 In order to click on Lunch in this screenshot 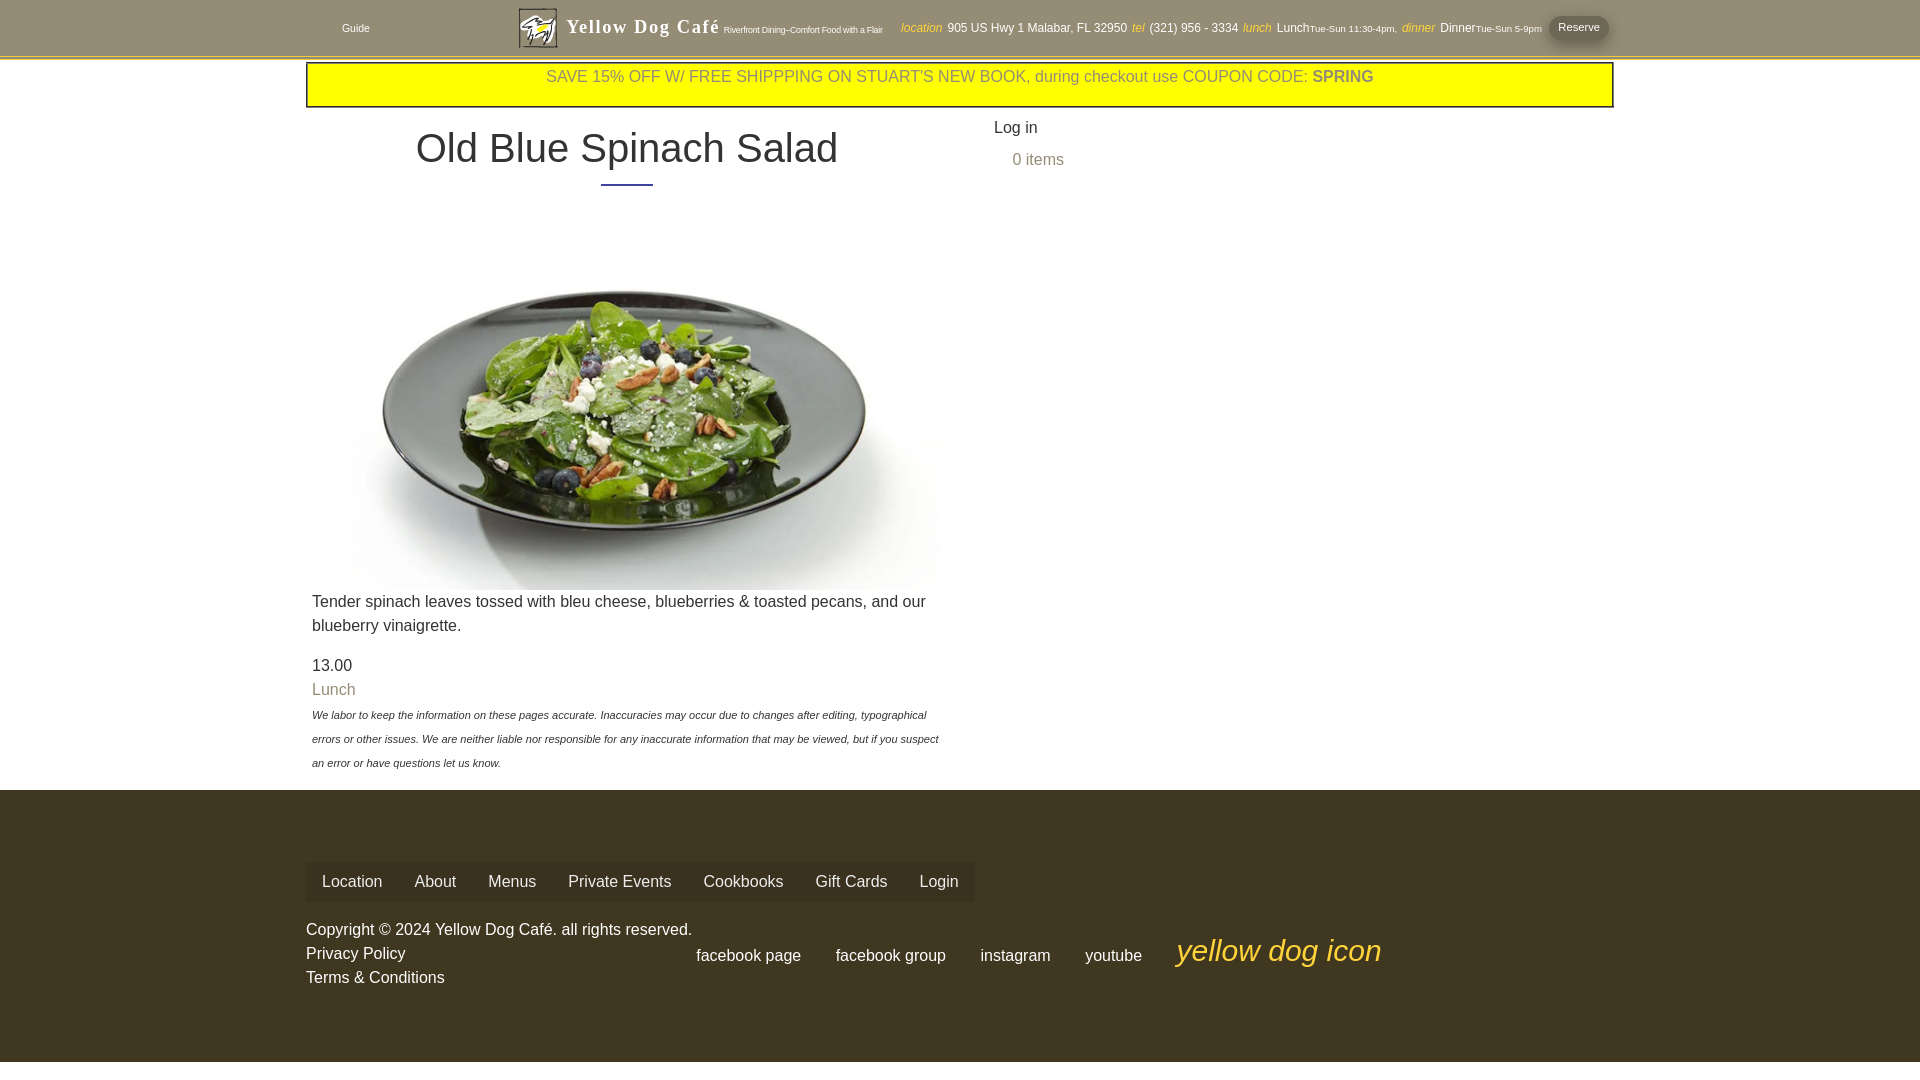, I will do `click(333, 689)`.